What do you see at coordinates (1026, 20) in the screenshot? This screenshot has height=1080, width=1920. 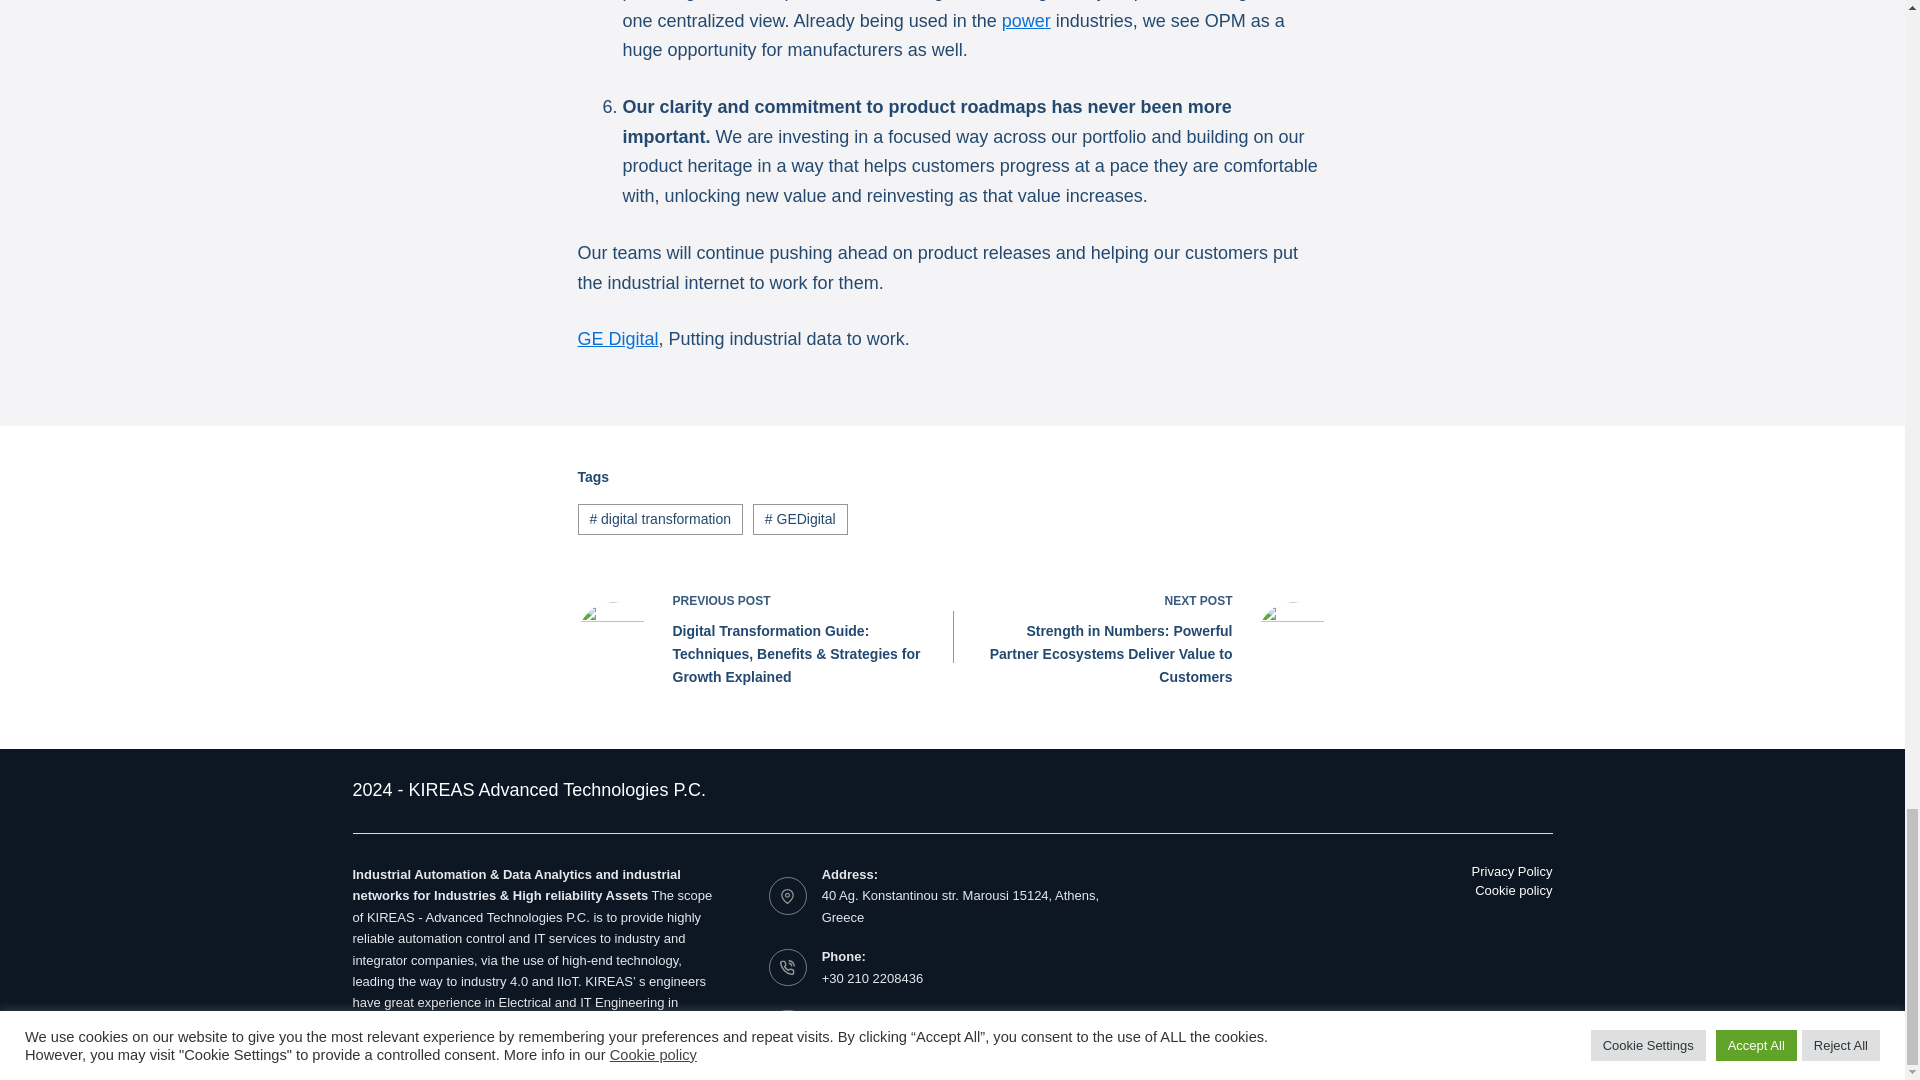 I see `power` at bounding box center [1026, 20].